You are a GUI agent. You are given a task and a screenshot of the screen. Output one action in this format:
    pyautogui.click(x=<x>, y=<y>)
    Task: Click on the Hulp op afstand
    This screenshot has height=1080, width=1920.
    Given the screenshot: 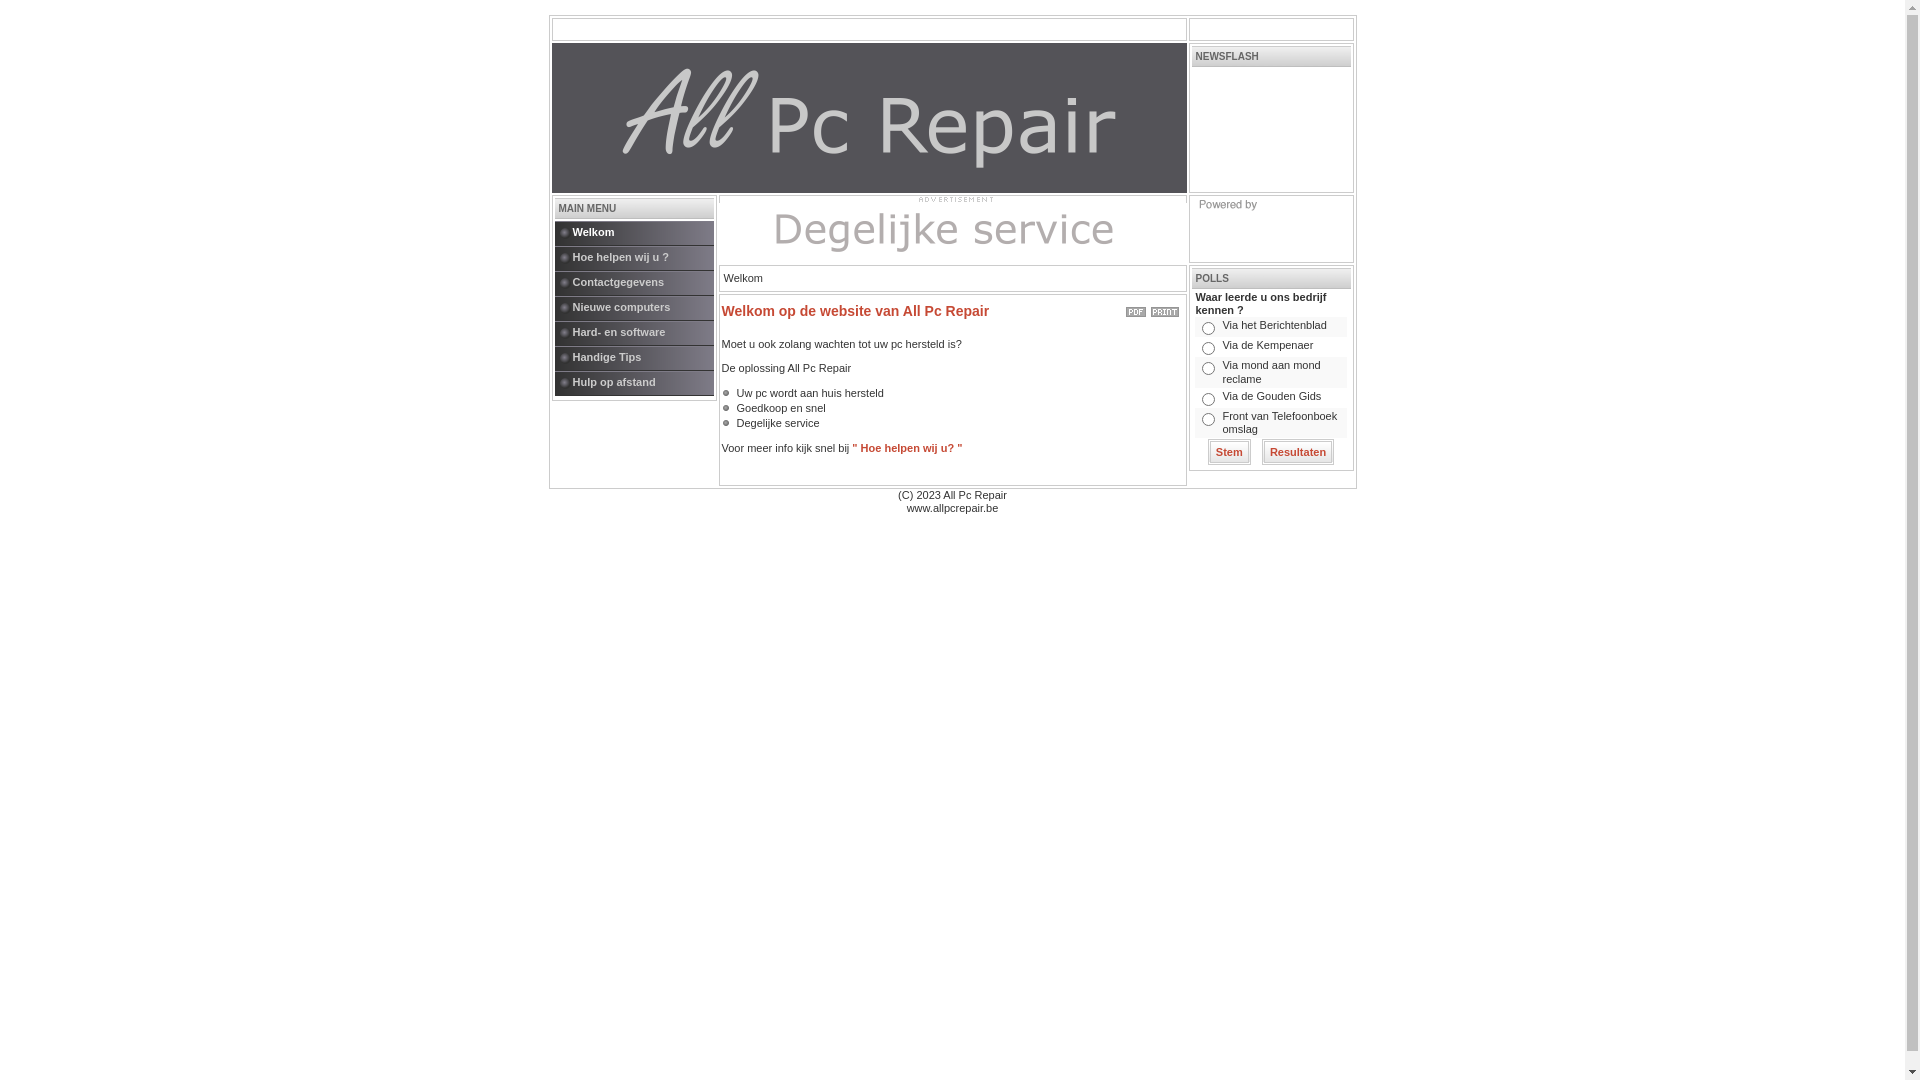 What is the action you would take?
    pyautogui.click(x=642, y=384)
    